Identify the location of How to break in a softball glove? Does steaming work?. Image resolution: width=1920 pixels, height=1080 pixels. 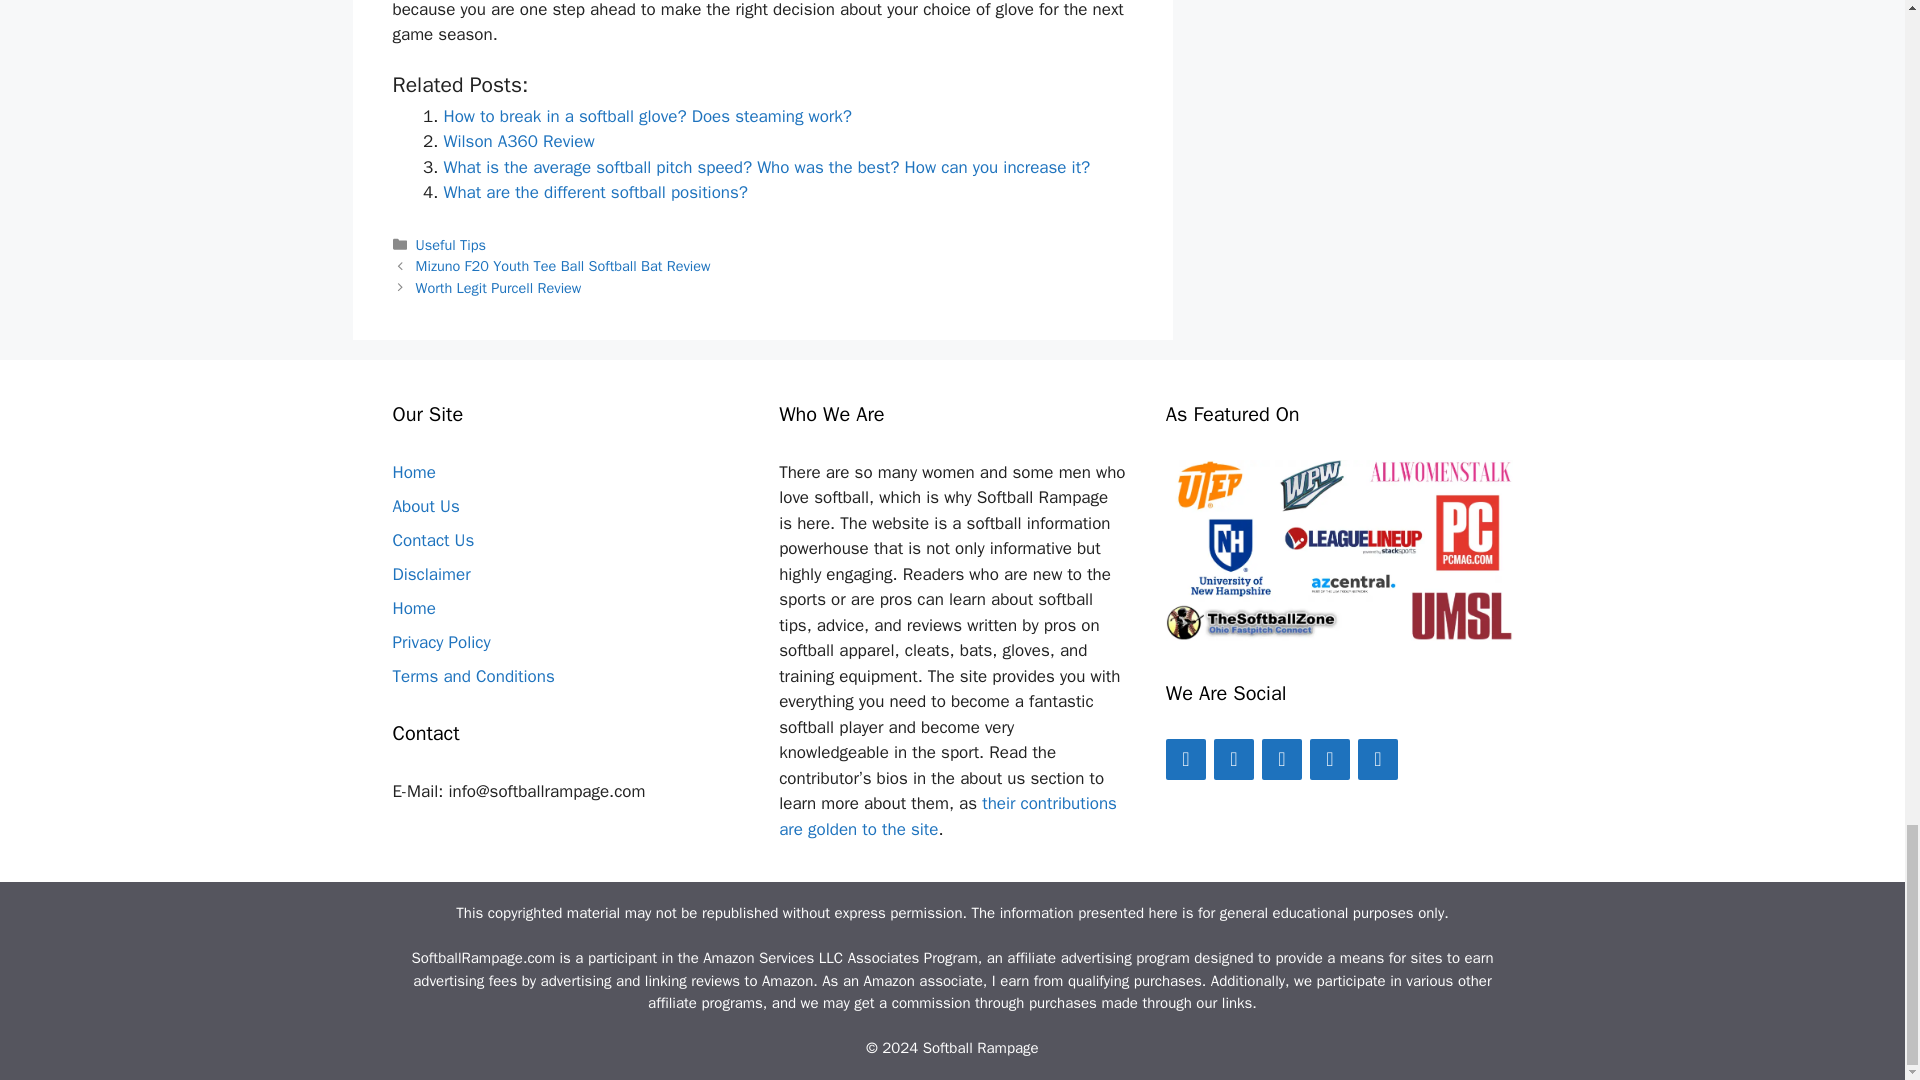
(648, 116).